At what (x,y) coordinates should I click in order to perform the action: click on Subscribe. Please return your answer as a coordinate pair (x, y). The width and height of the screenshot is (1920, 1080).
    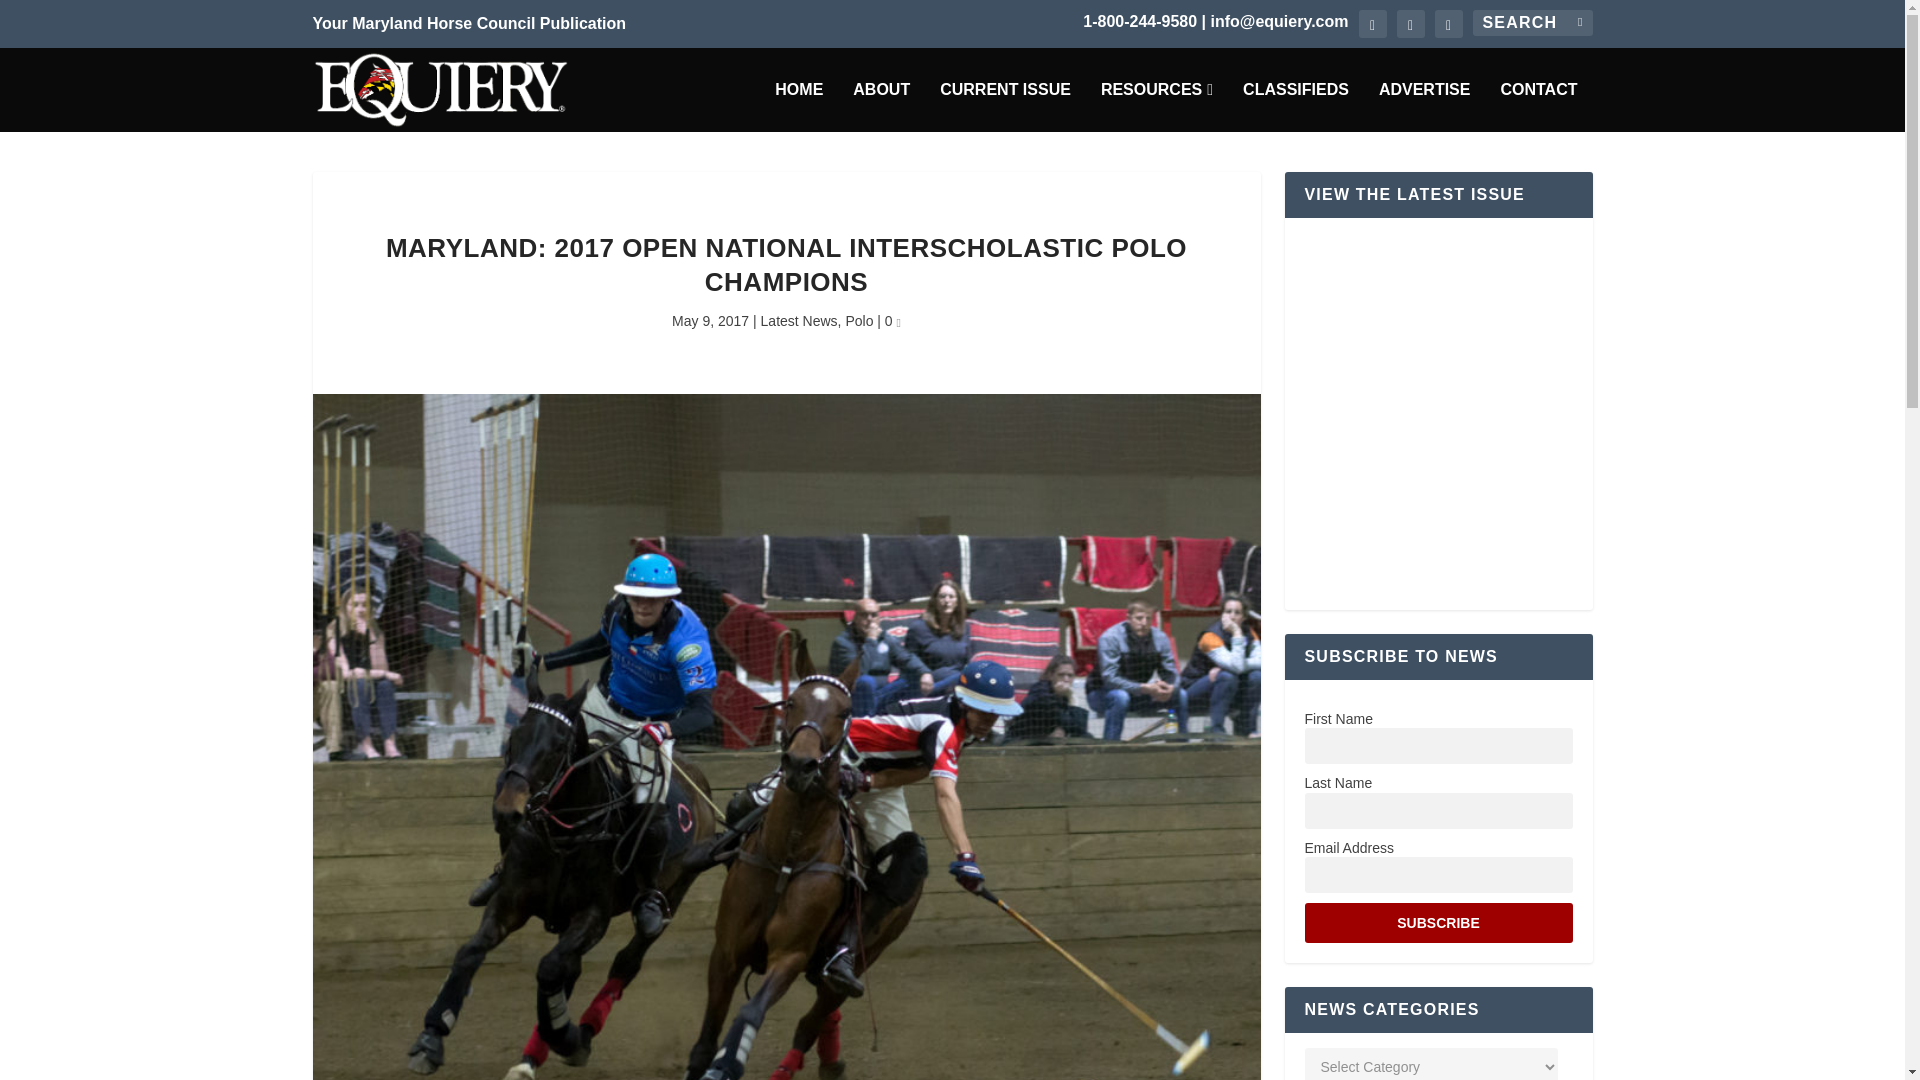
    Looking at the image, I should click on (1438, 922).